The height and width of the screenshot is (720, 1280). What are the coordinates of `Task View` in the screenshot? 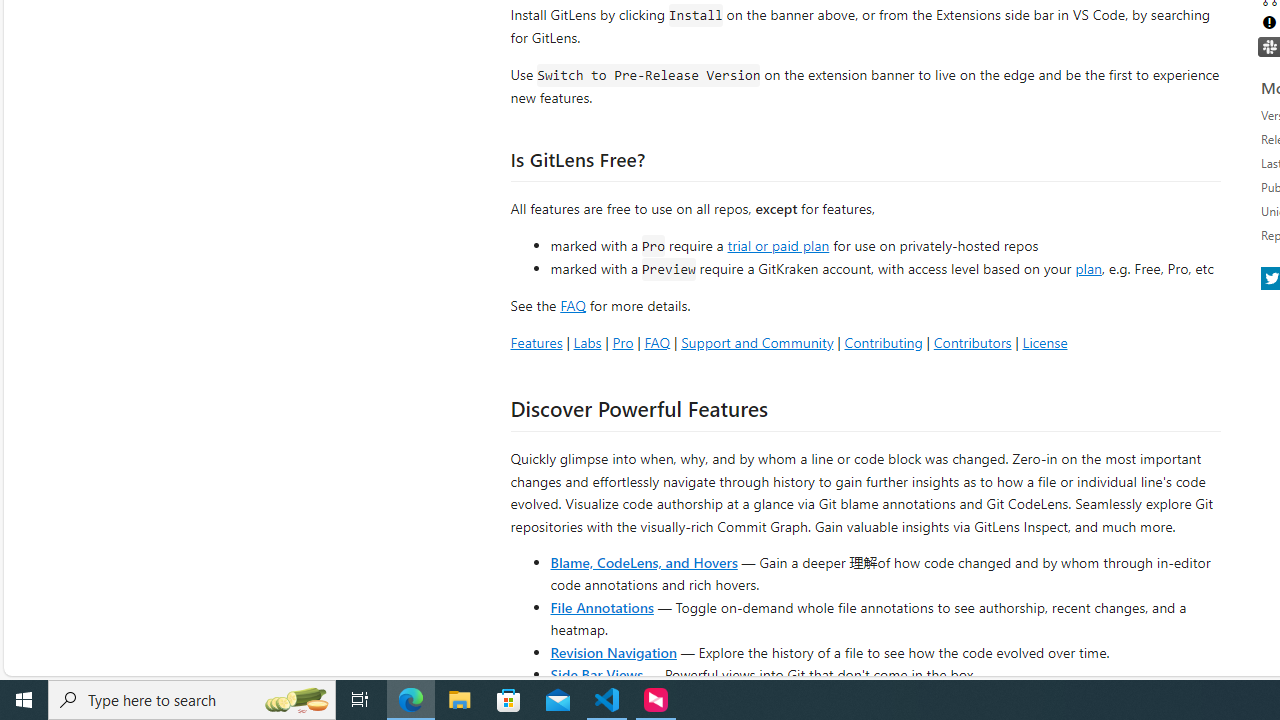 It's located at (360, 700).